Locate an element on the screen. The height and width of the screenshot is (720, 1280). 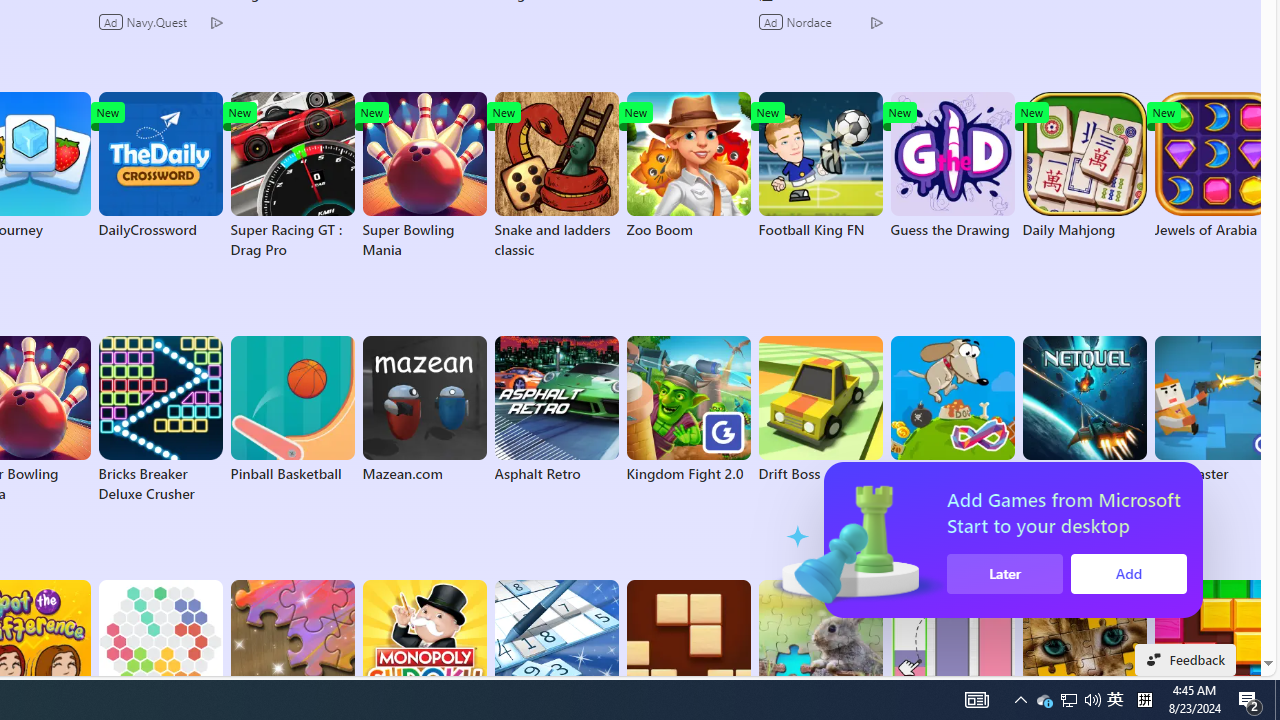
Bricks Breaker Deluxe Crusher is located at coordinates (160, 420).